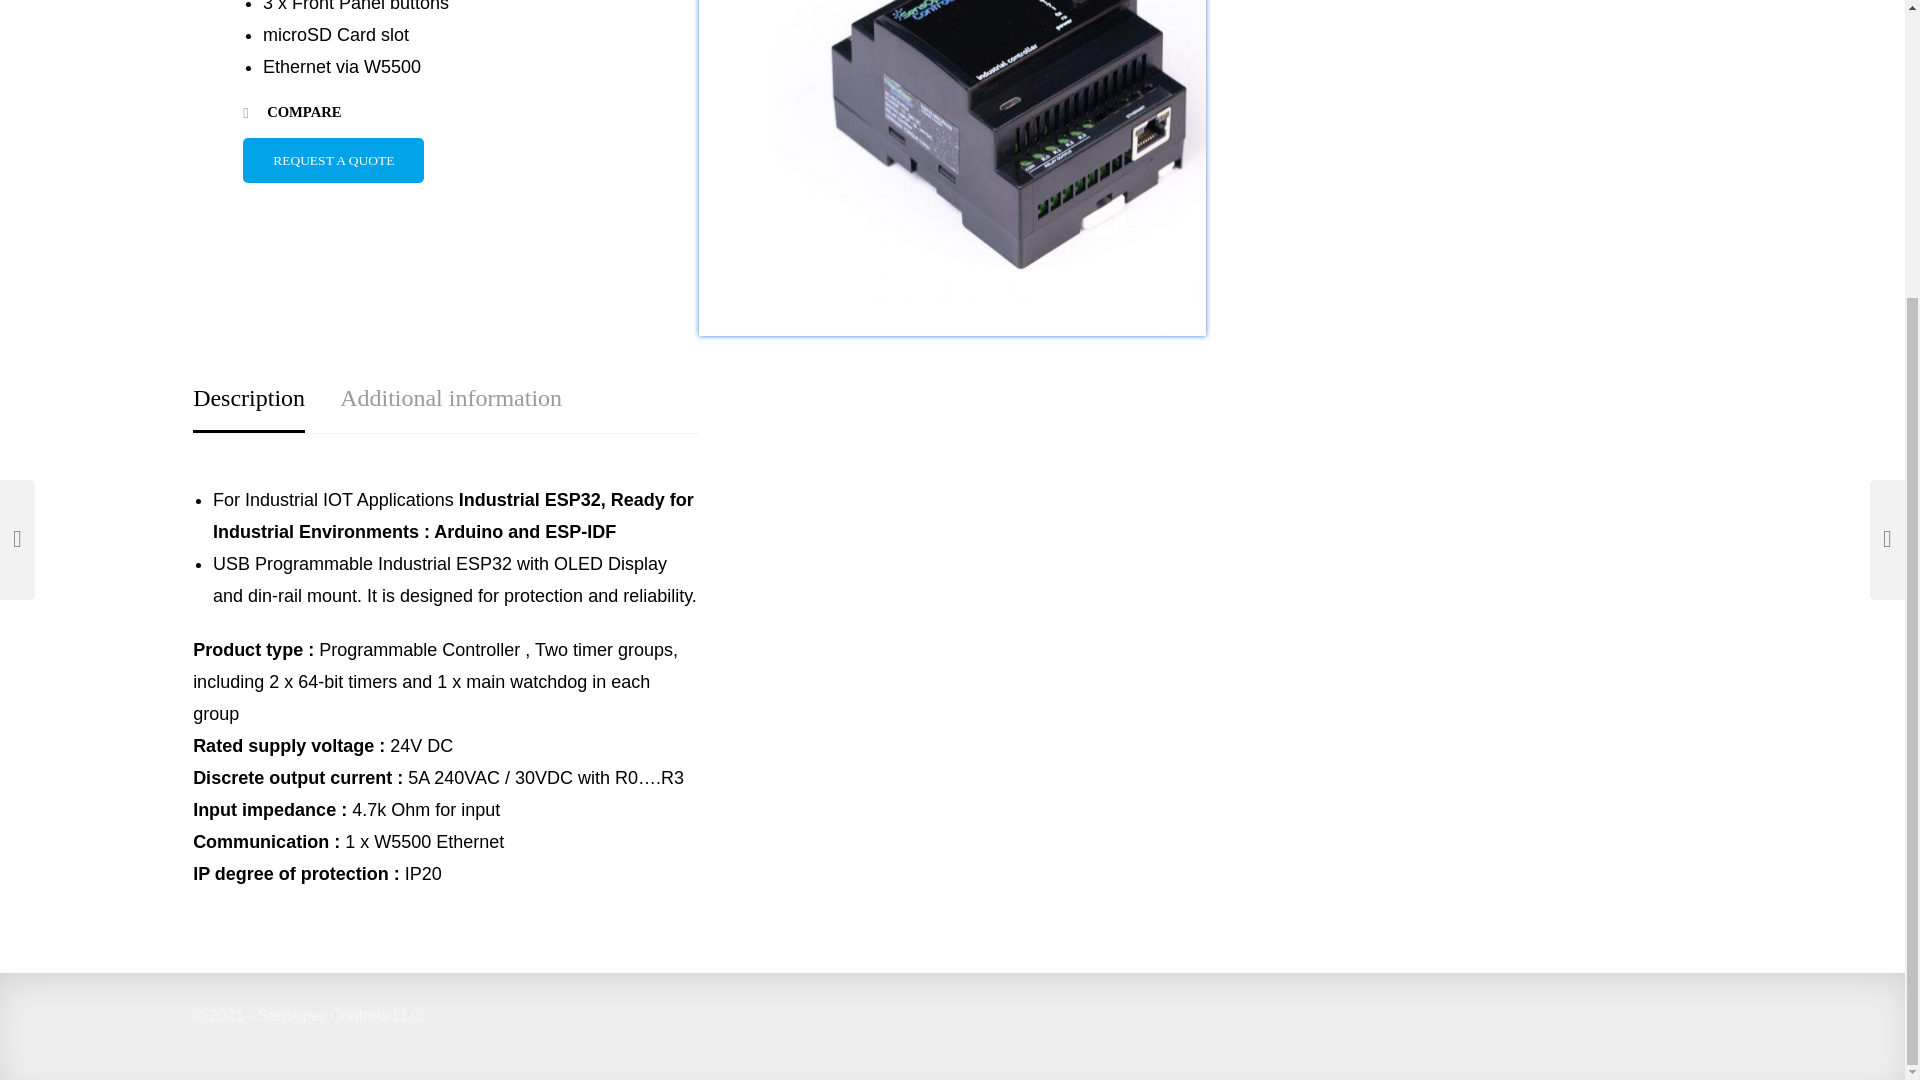 The image size is (1920, 1080). Describe the element at coordinates (334, 160) in the screenshot. I see `REQUEST A QUOTE` at that location.